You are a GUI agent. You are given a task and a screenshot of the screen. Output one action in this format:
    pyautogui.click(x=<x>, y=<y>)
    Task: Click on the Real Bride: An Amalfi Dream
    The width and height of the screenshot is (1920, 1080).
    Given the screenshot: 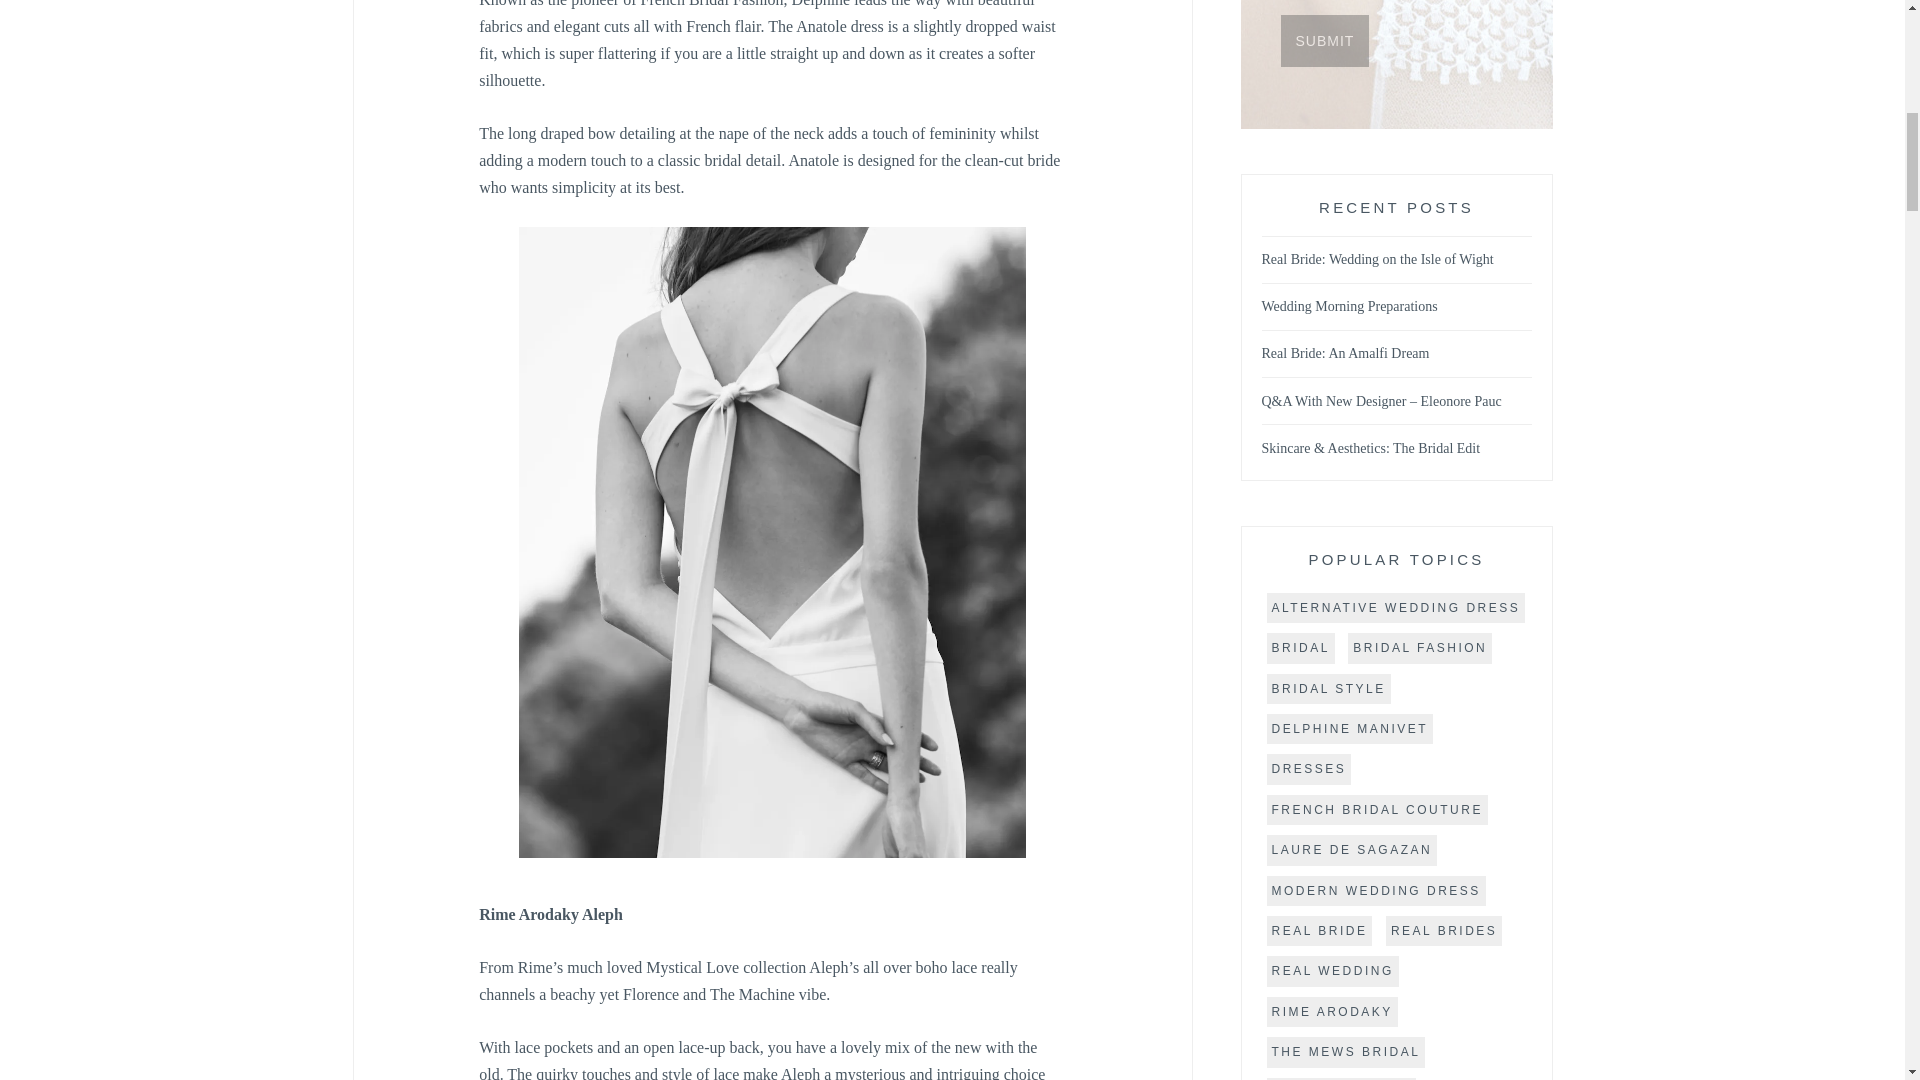 What is the action you would take?
    pyautogui.click(x=1346, y=354)
    